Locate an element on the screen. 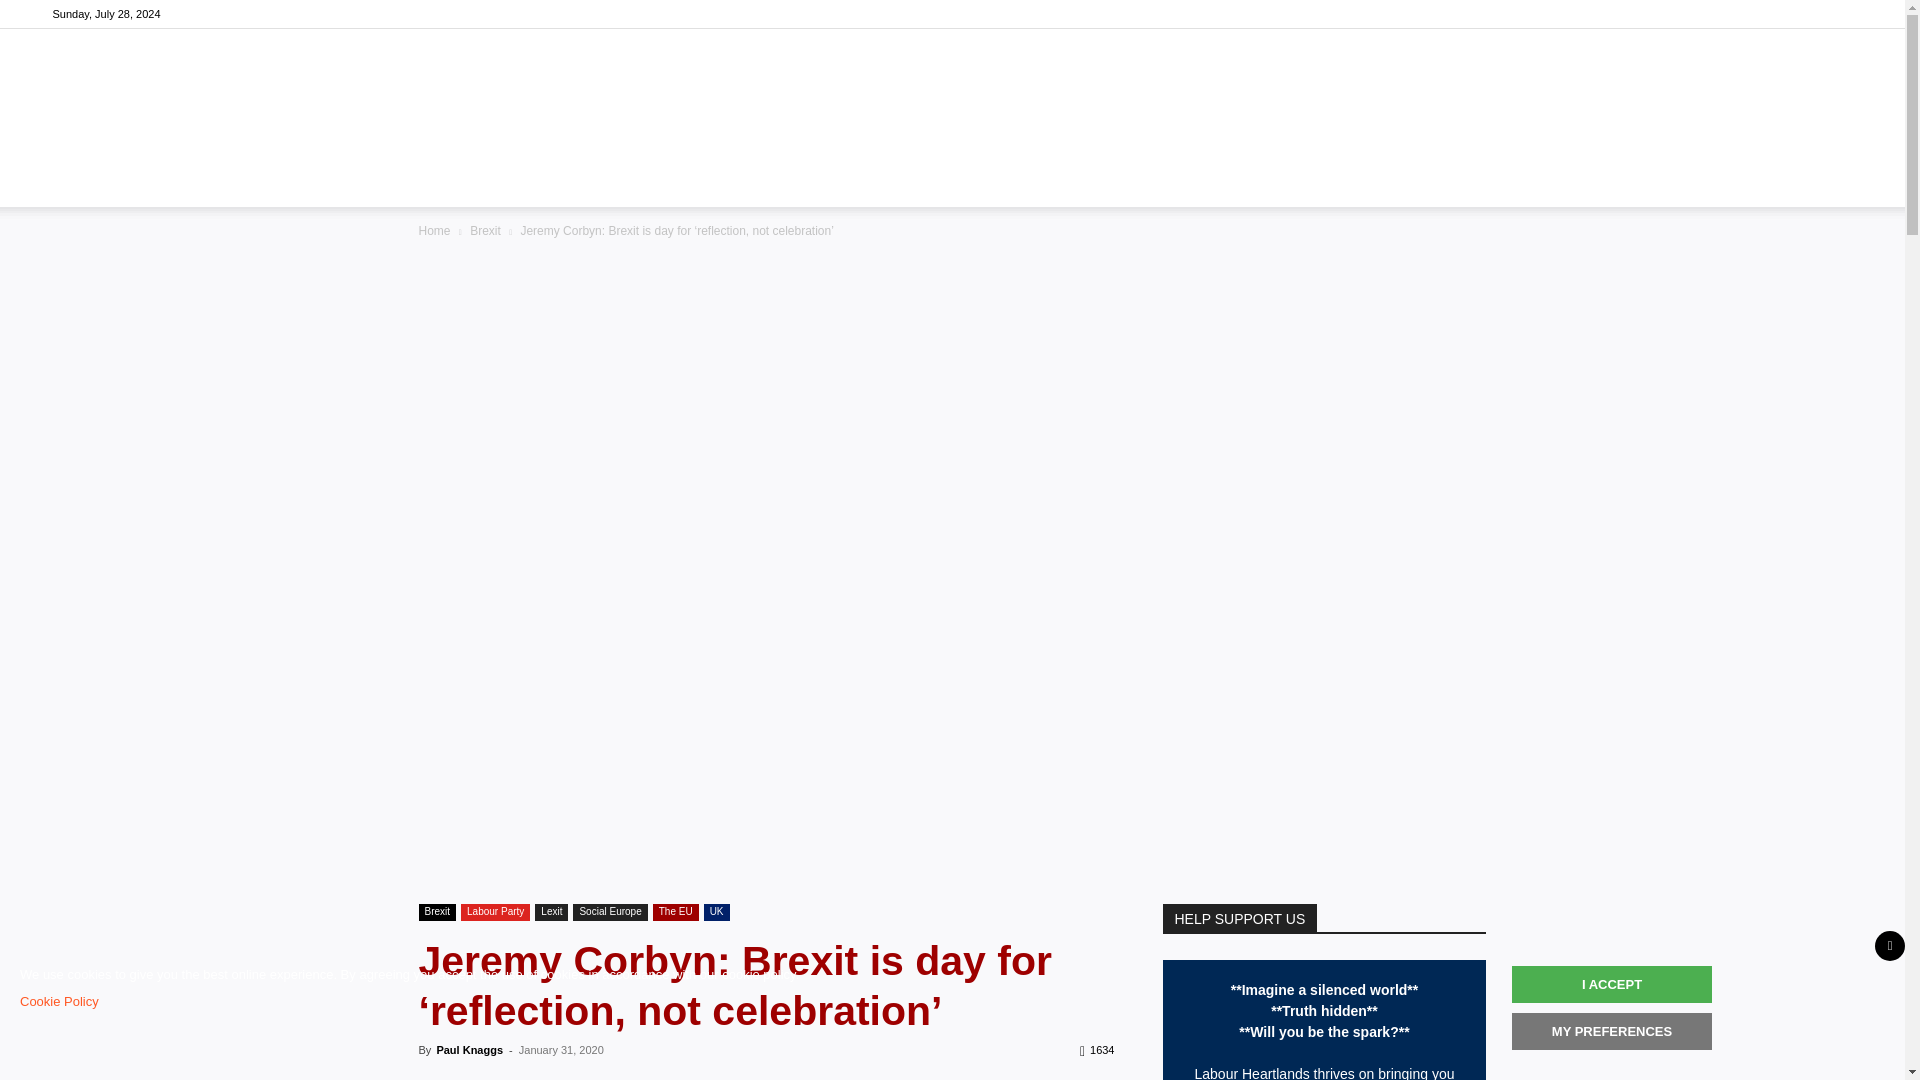  HOME is located at coordinates (534, 182).